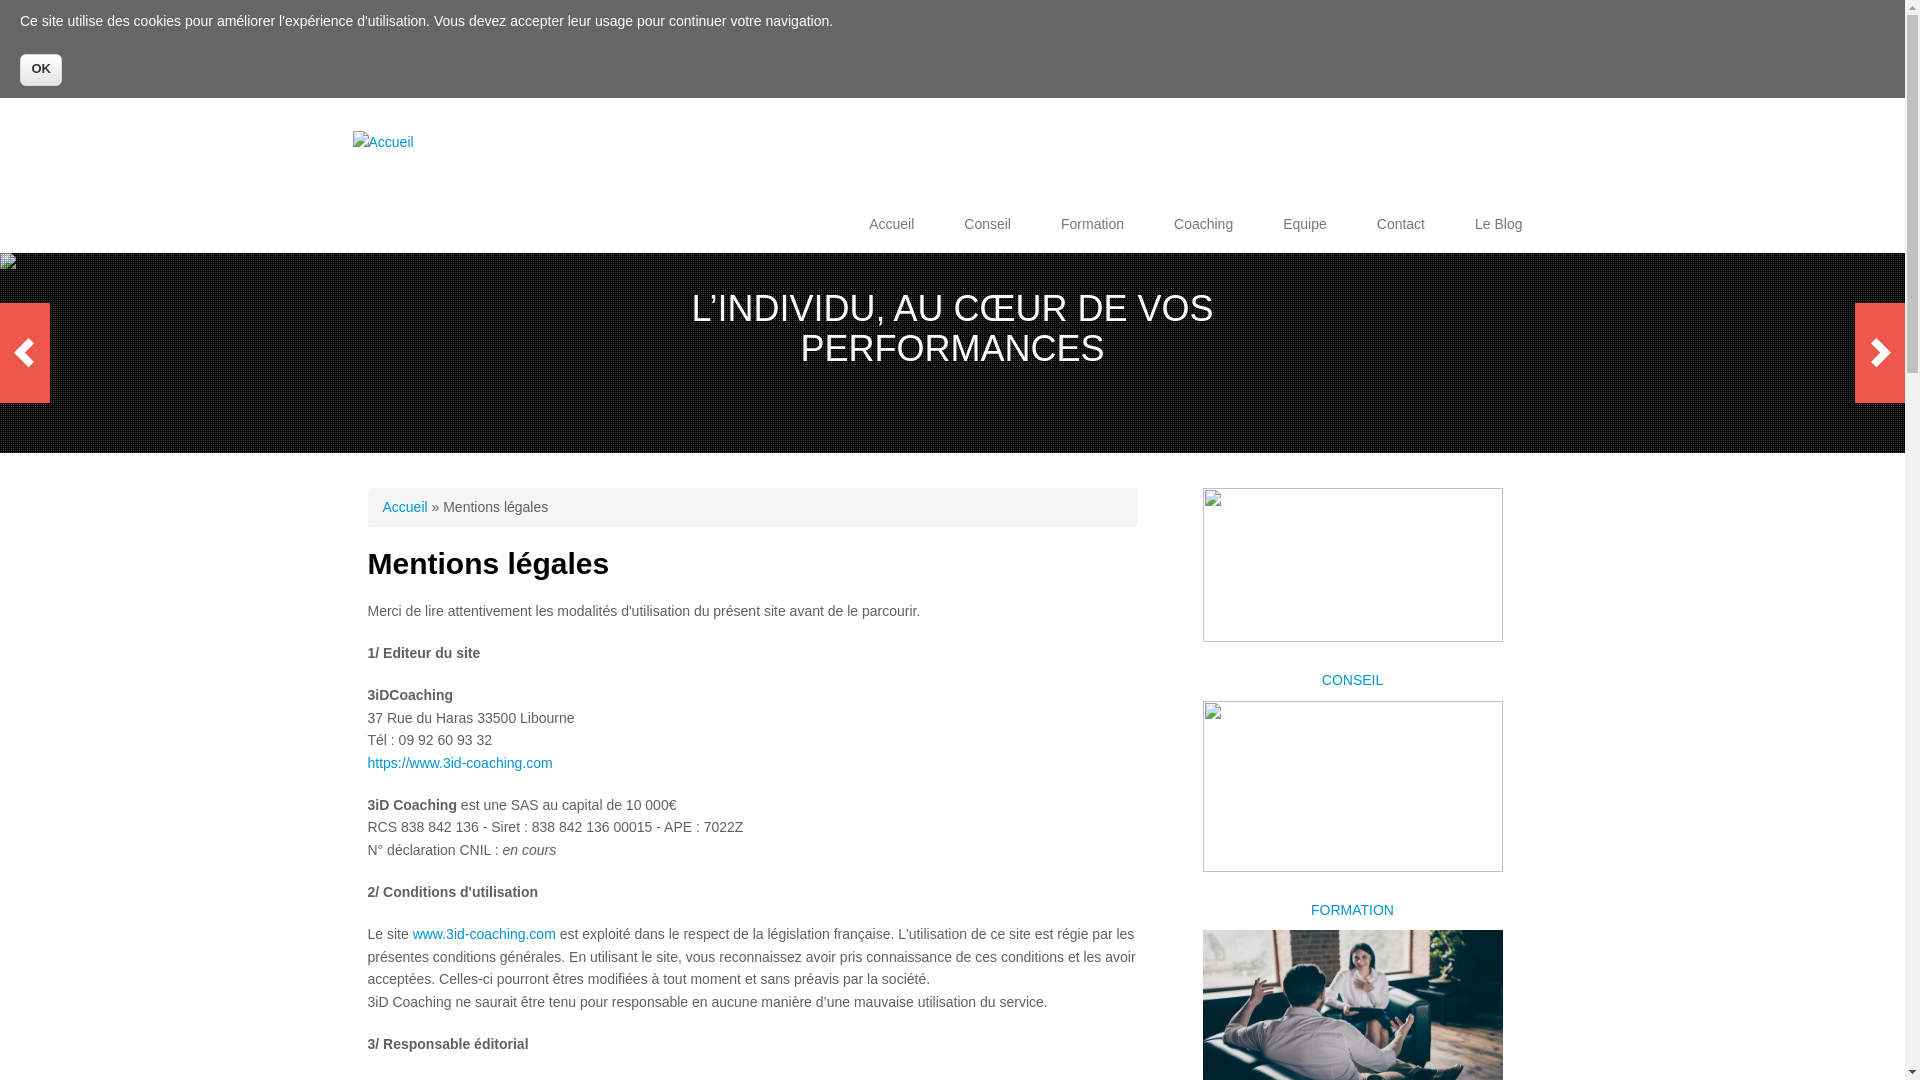 Image resolution: width=1920 pixels, height=1080 pixels. What do you see at coordinates (1092, 224) in the screenshot?
I see `Formation` at bounding box center [1092, 224].